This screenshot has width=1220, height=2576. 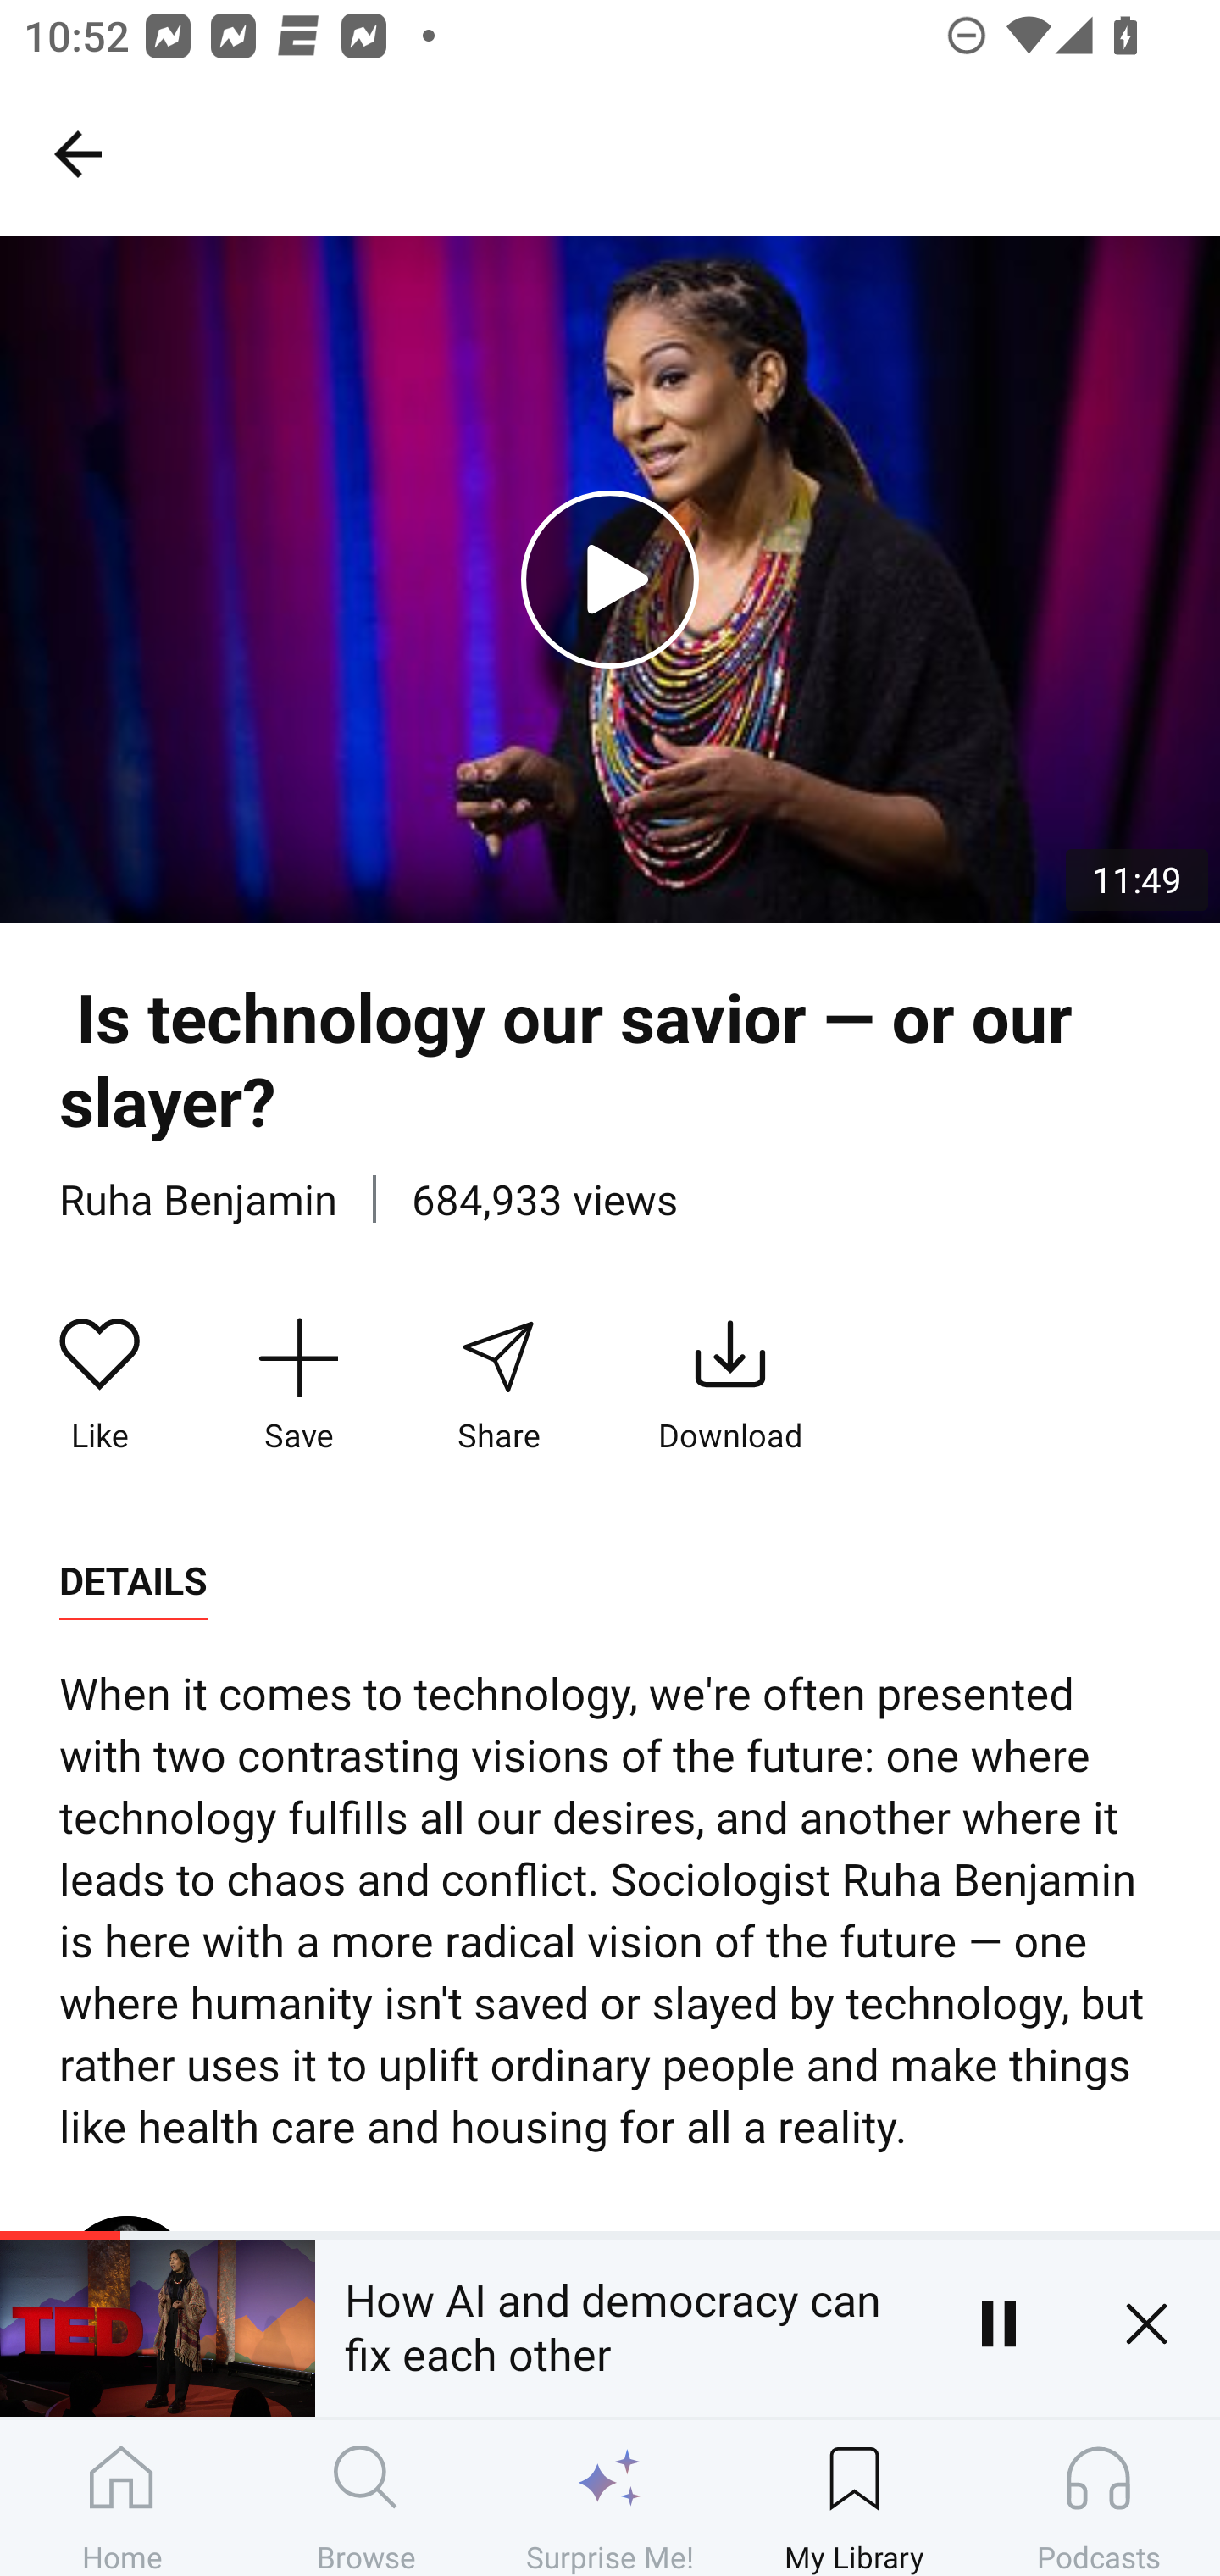 I want to click on Save, so click(x=298, y=1385).